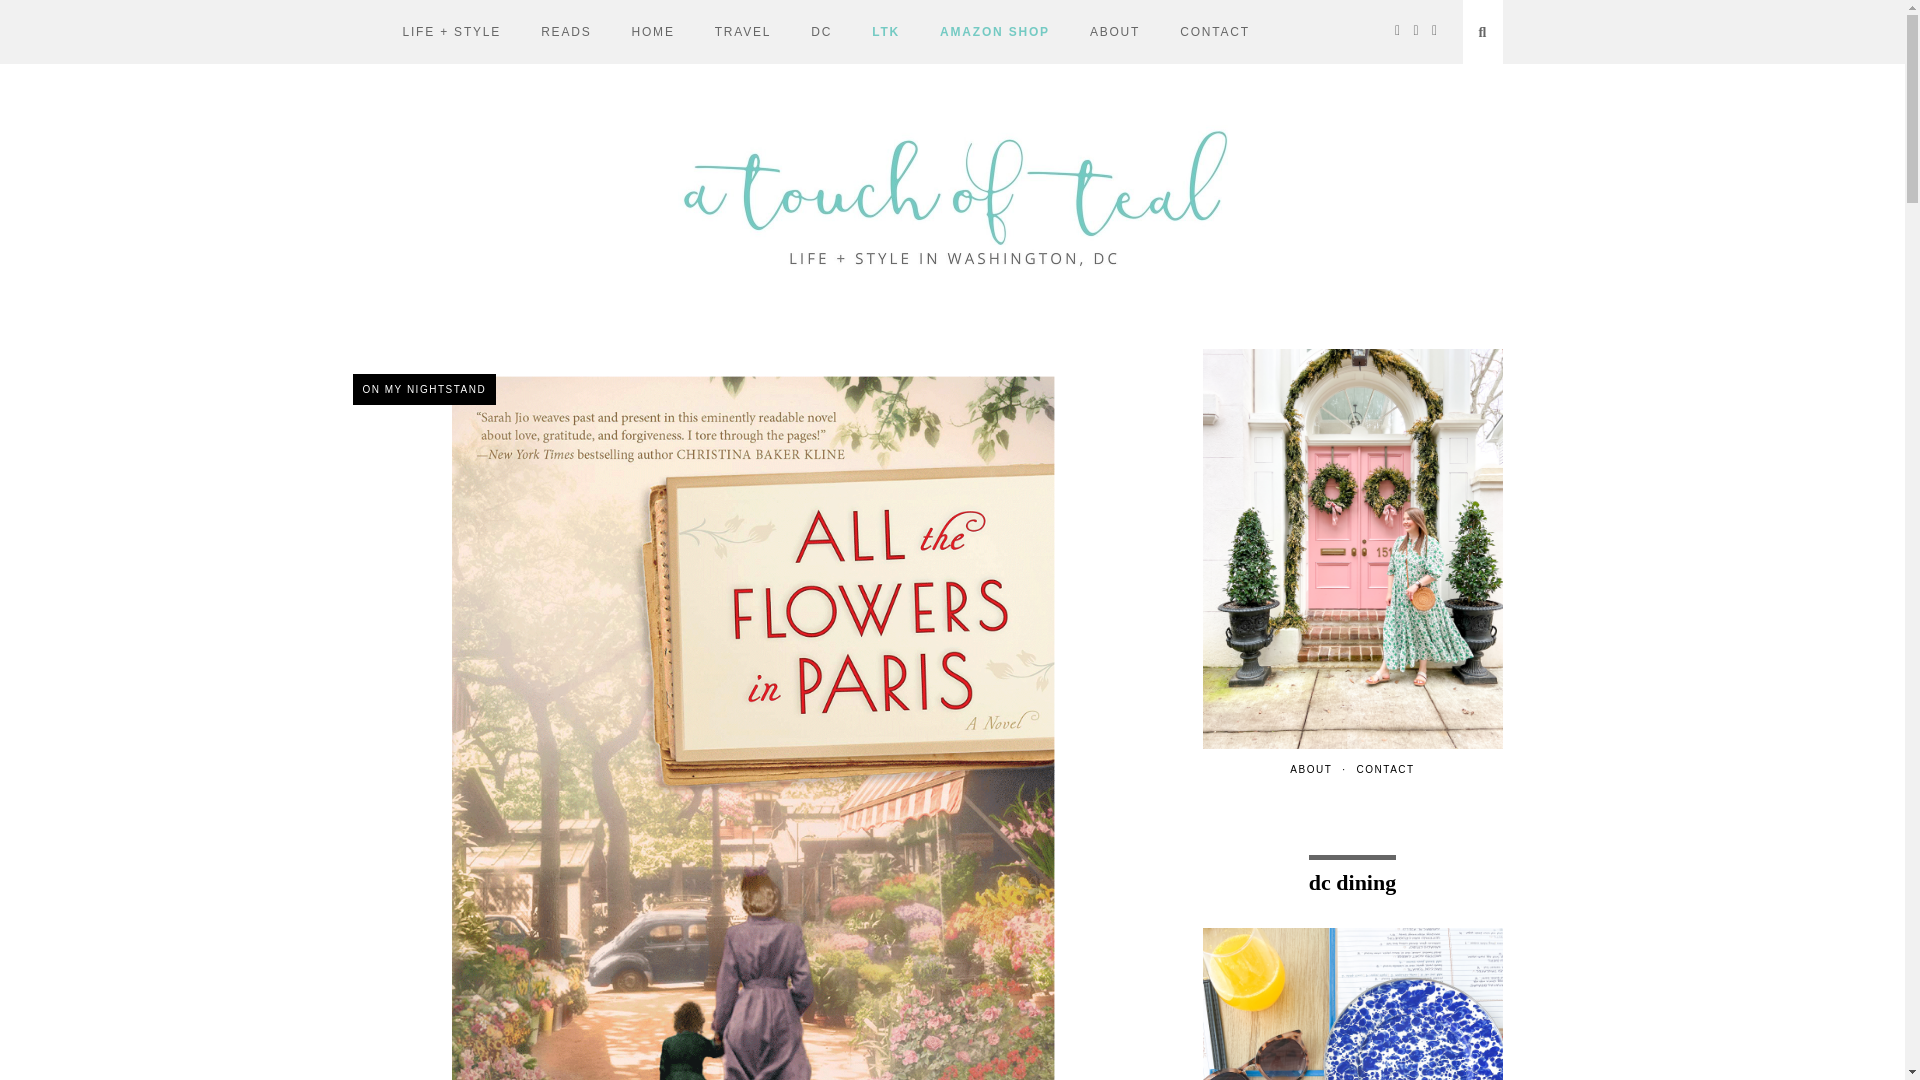 Image resolution: width=1920 pixels, height=1080 pixels. I want to click on View all posts in on my nightstand, so click(423, 389).